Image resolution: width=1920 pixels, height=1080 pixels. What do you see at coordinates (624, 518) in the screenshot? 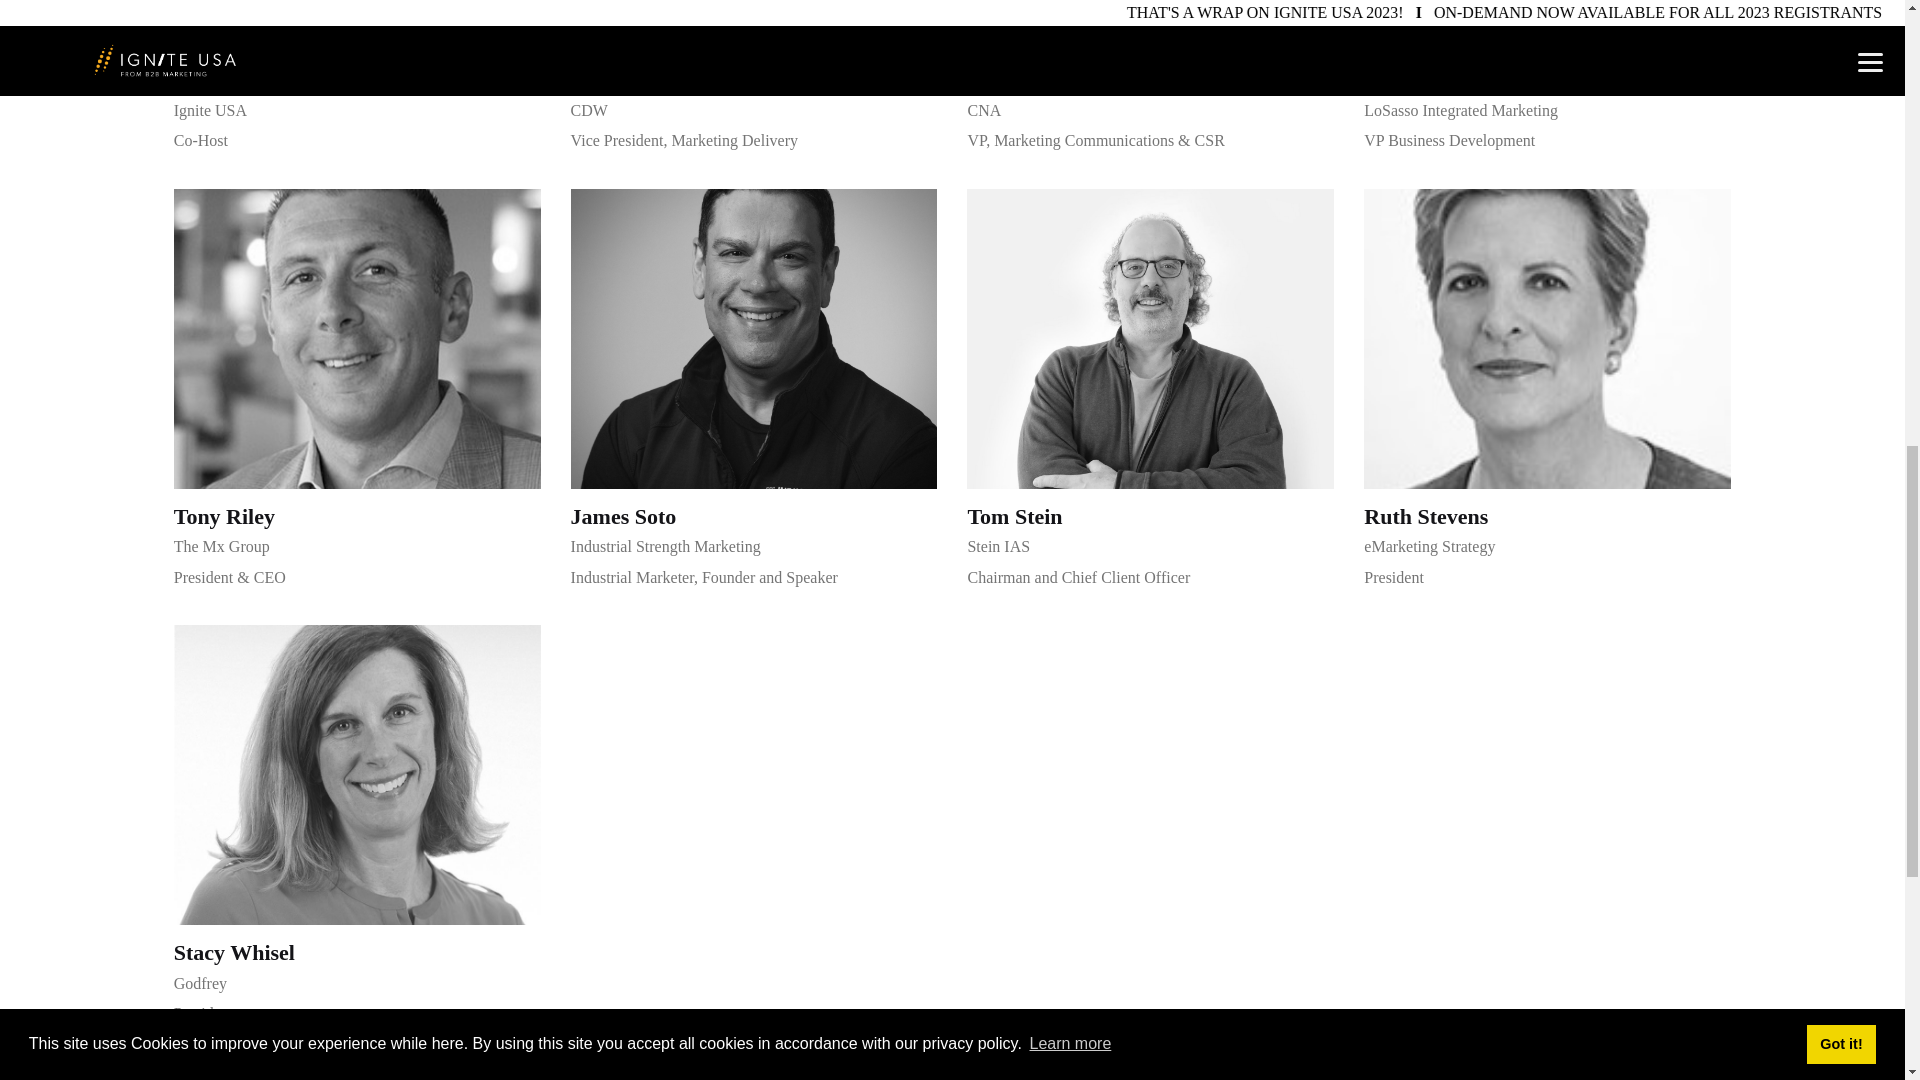
I see `James Soto` at bounding box center [624, 518].